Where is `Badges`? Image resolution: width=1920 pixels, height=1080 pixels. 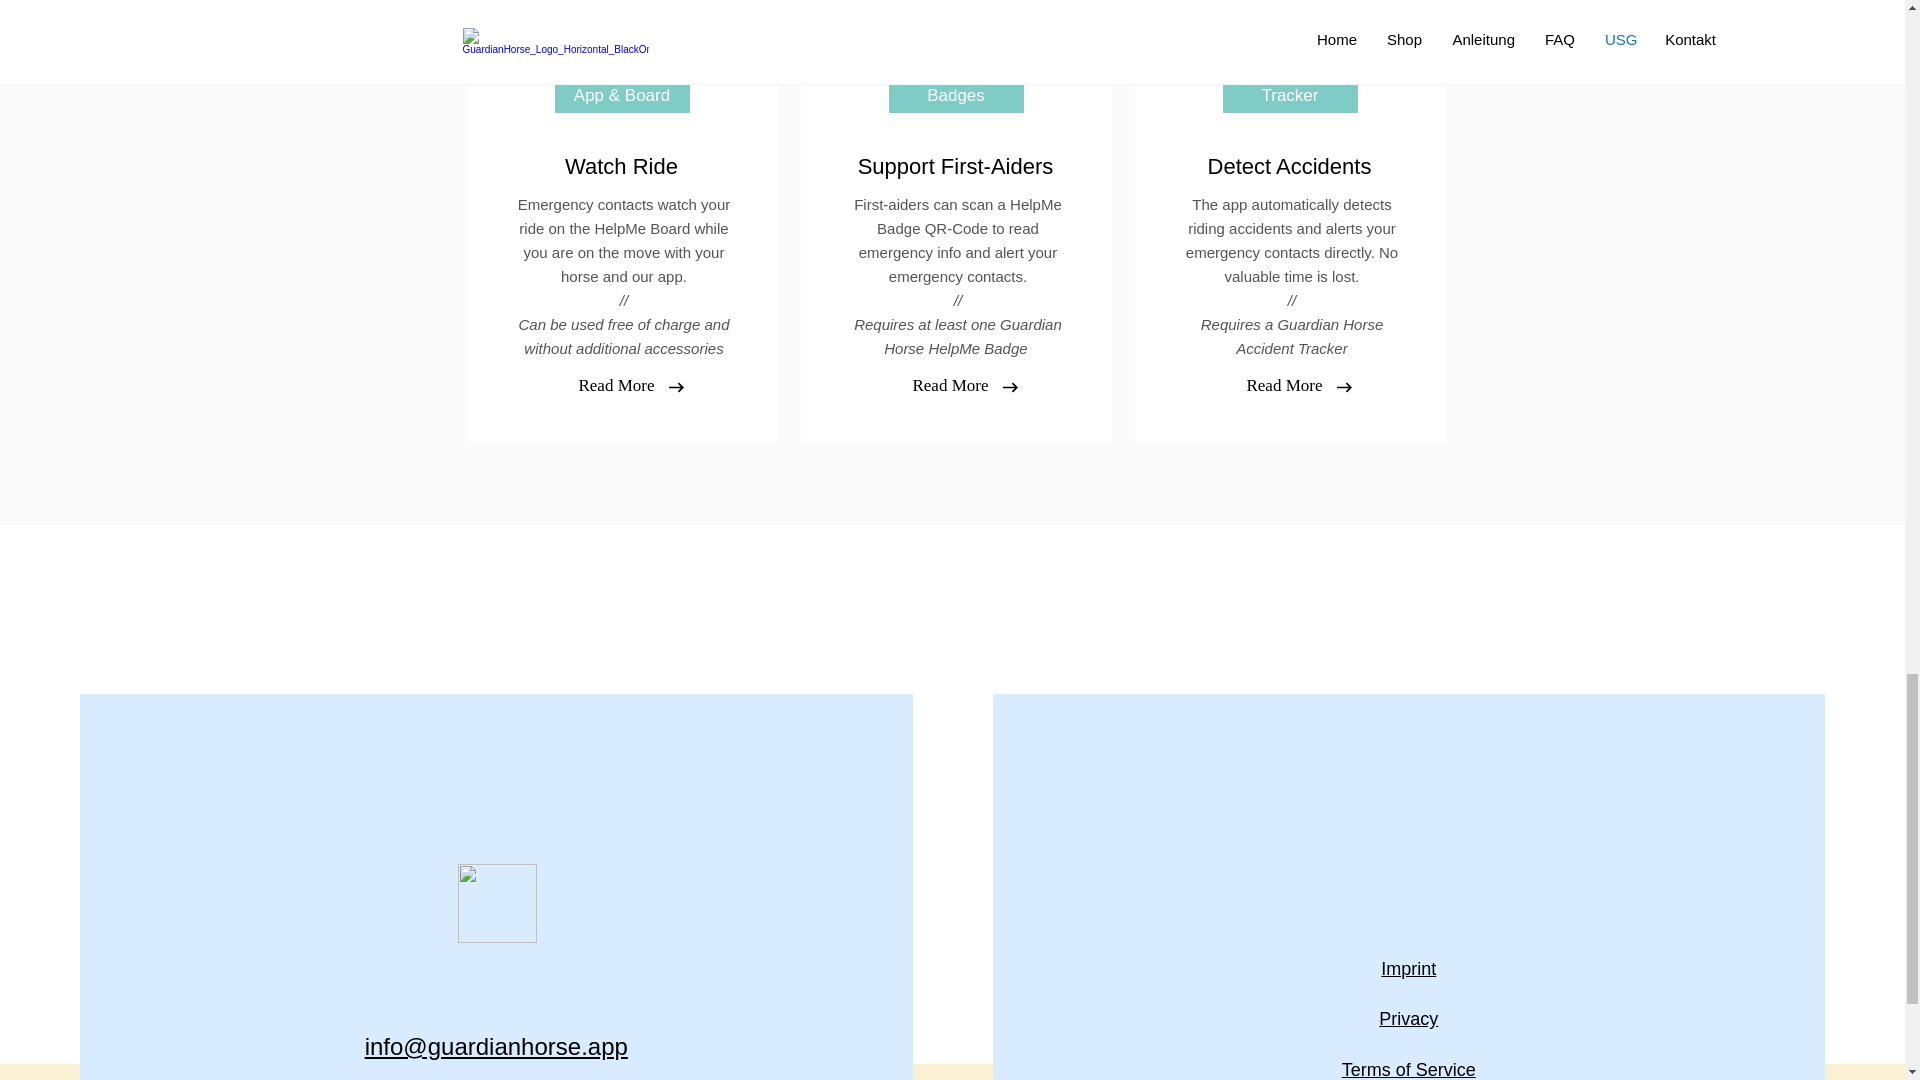
Badges is located at coordinates (955, 96).